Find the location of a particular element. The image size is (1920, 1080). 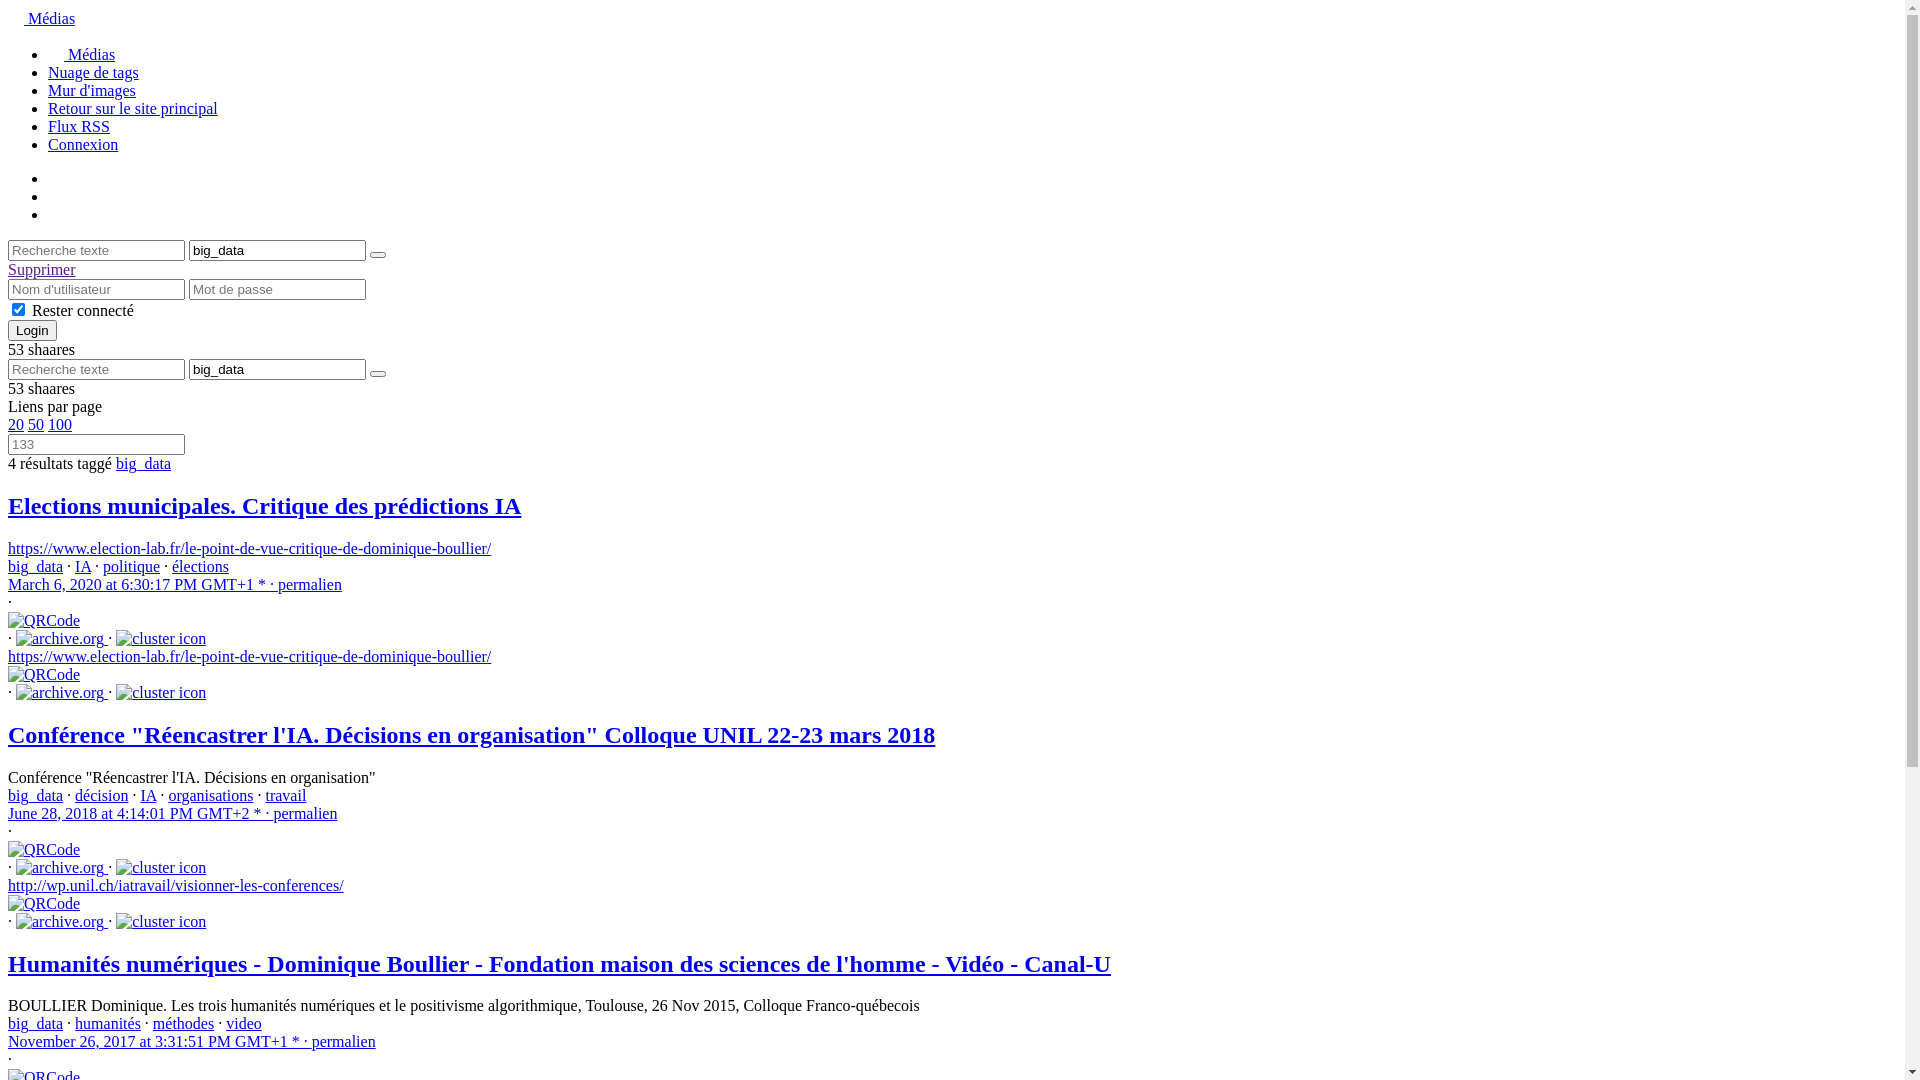

IA is located at coordinates (148, 796).